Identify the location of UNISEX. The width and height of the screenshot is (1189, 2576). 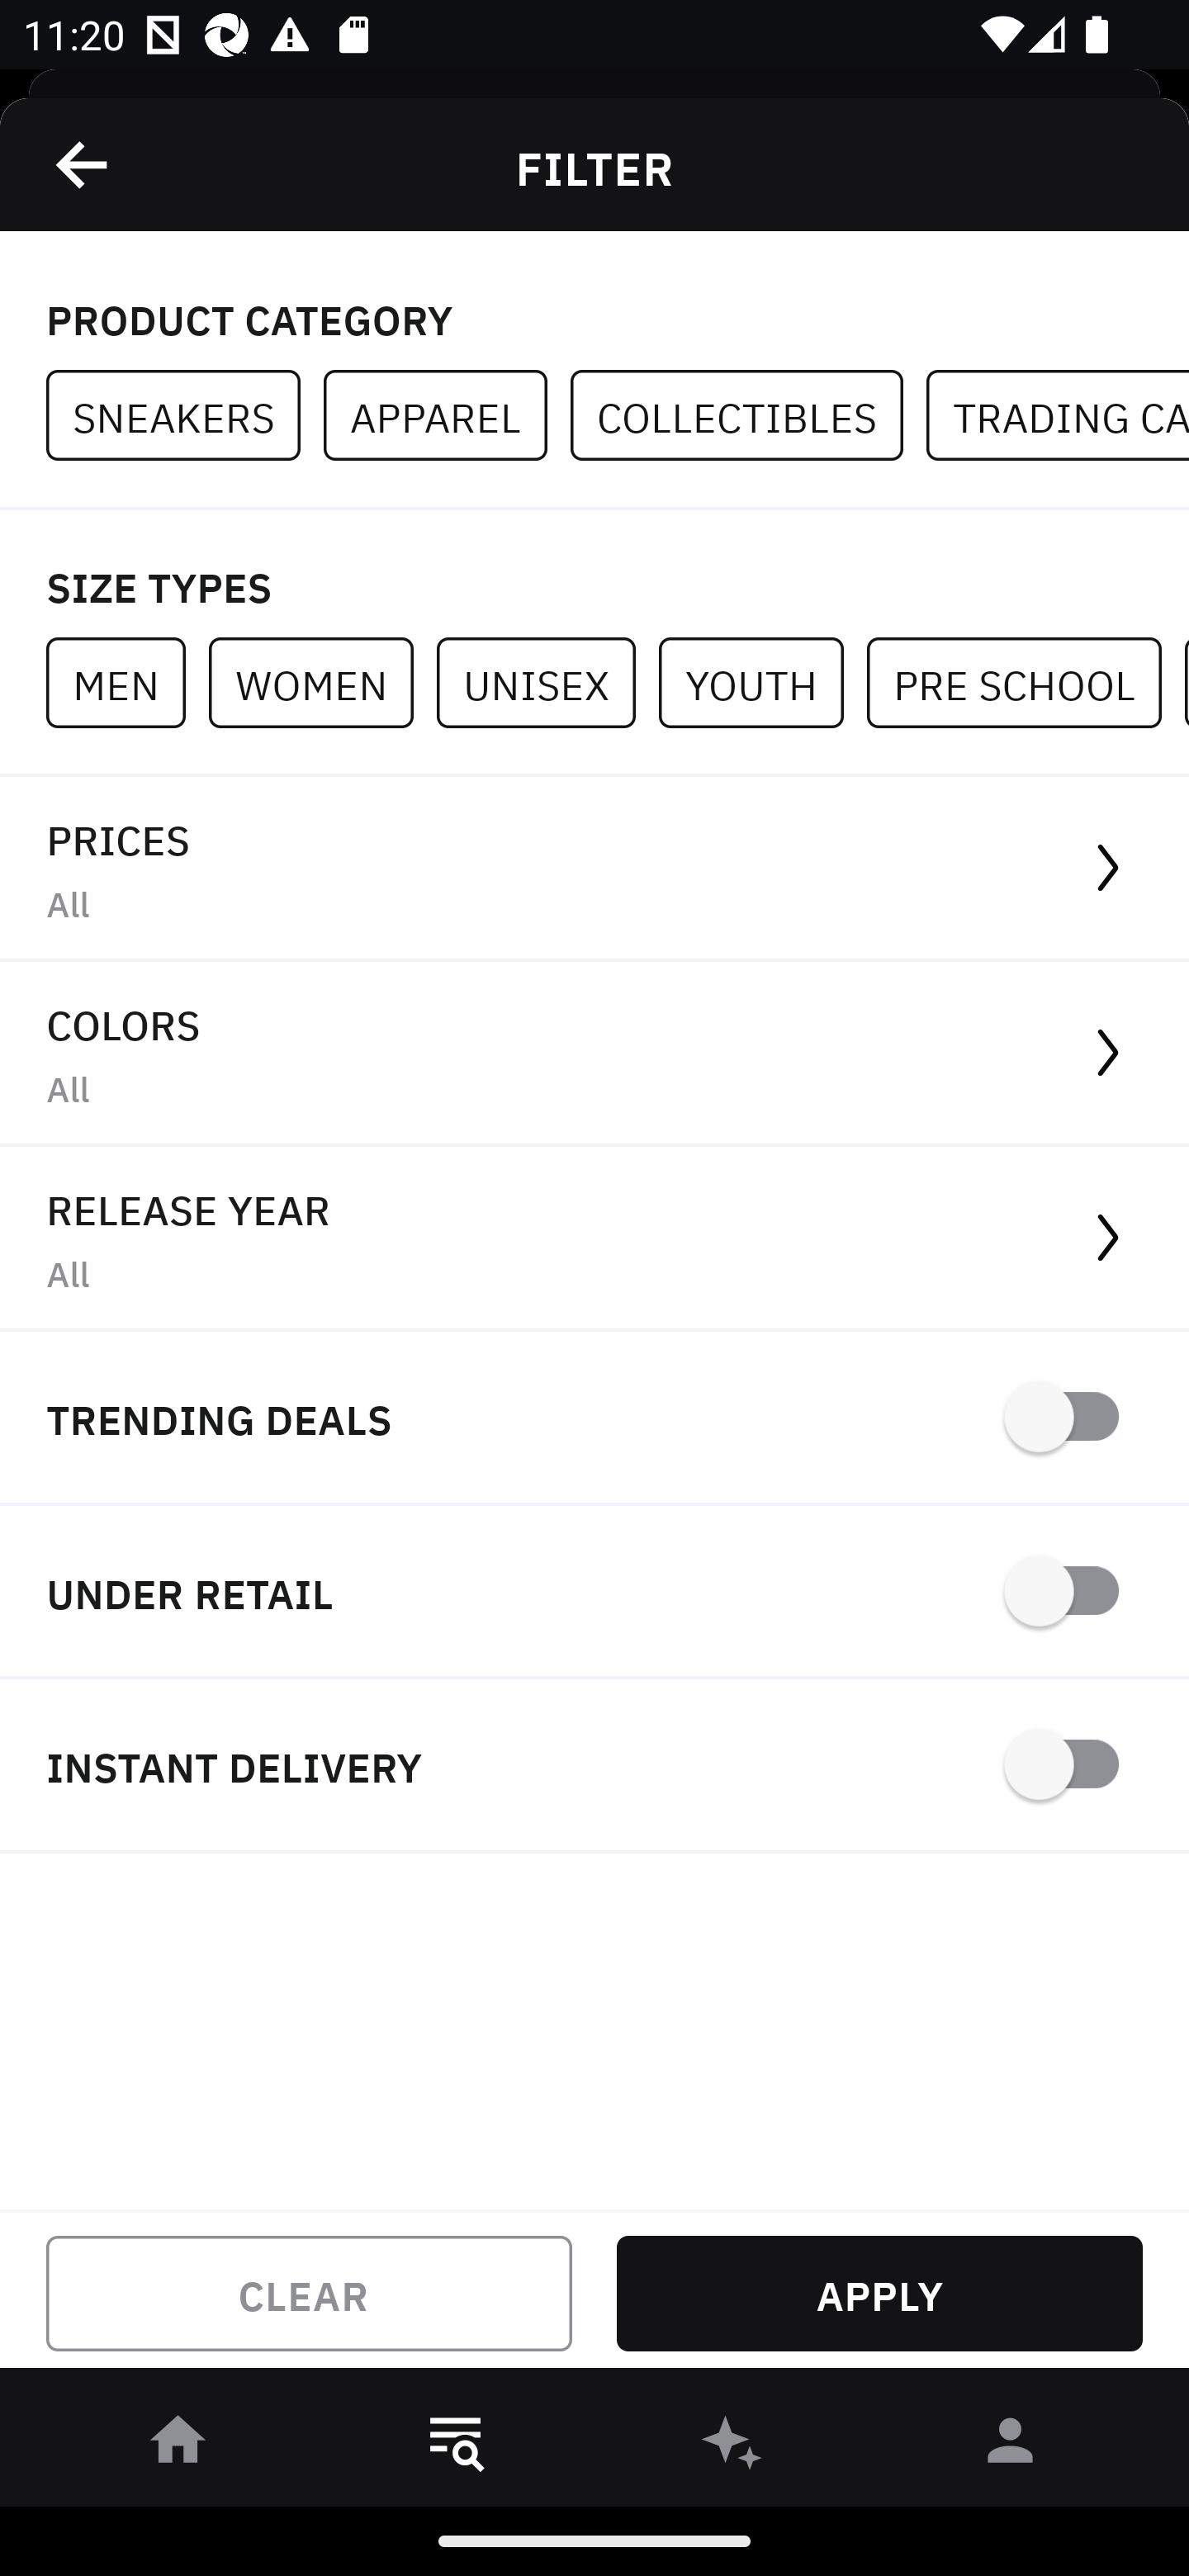
(547, 682).